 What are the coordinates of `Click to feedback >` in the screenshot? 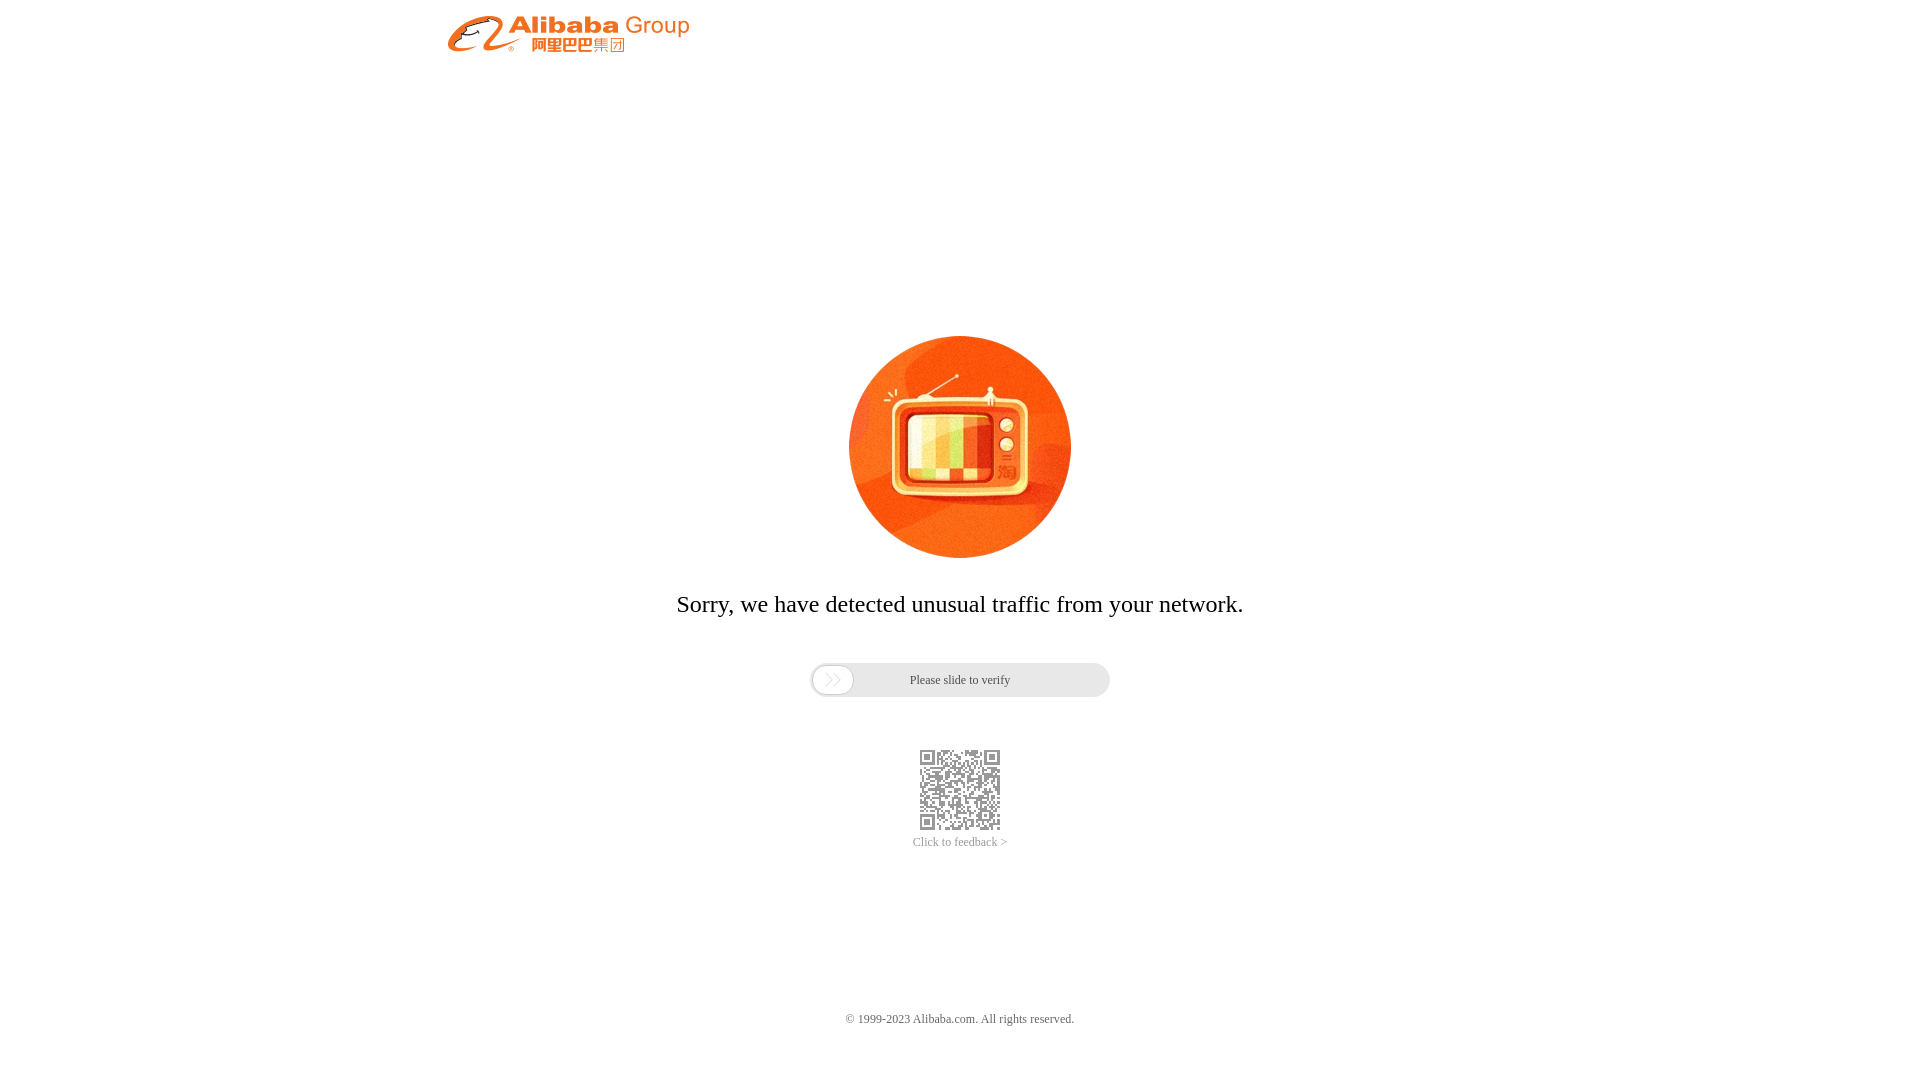 It's located at (960, 842).